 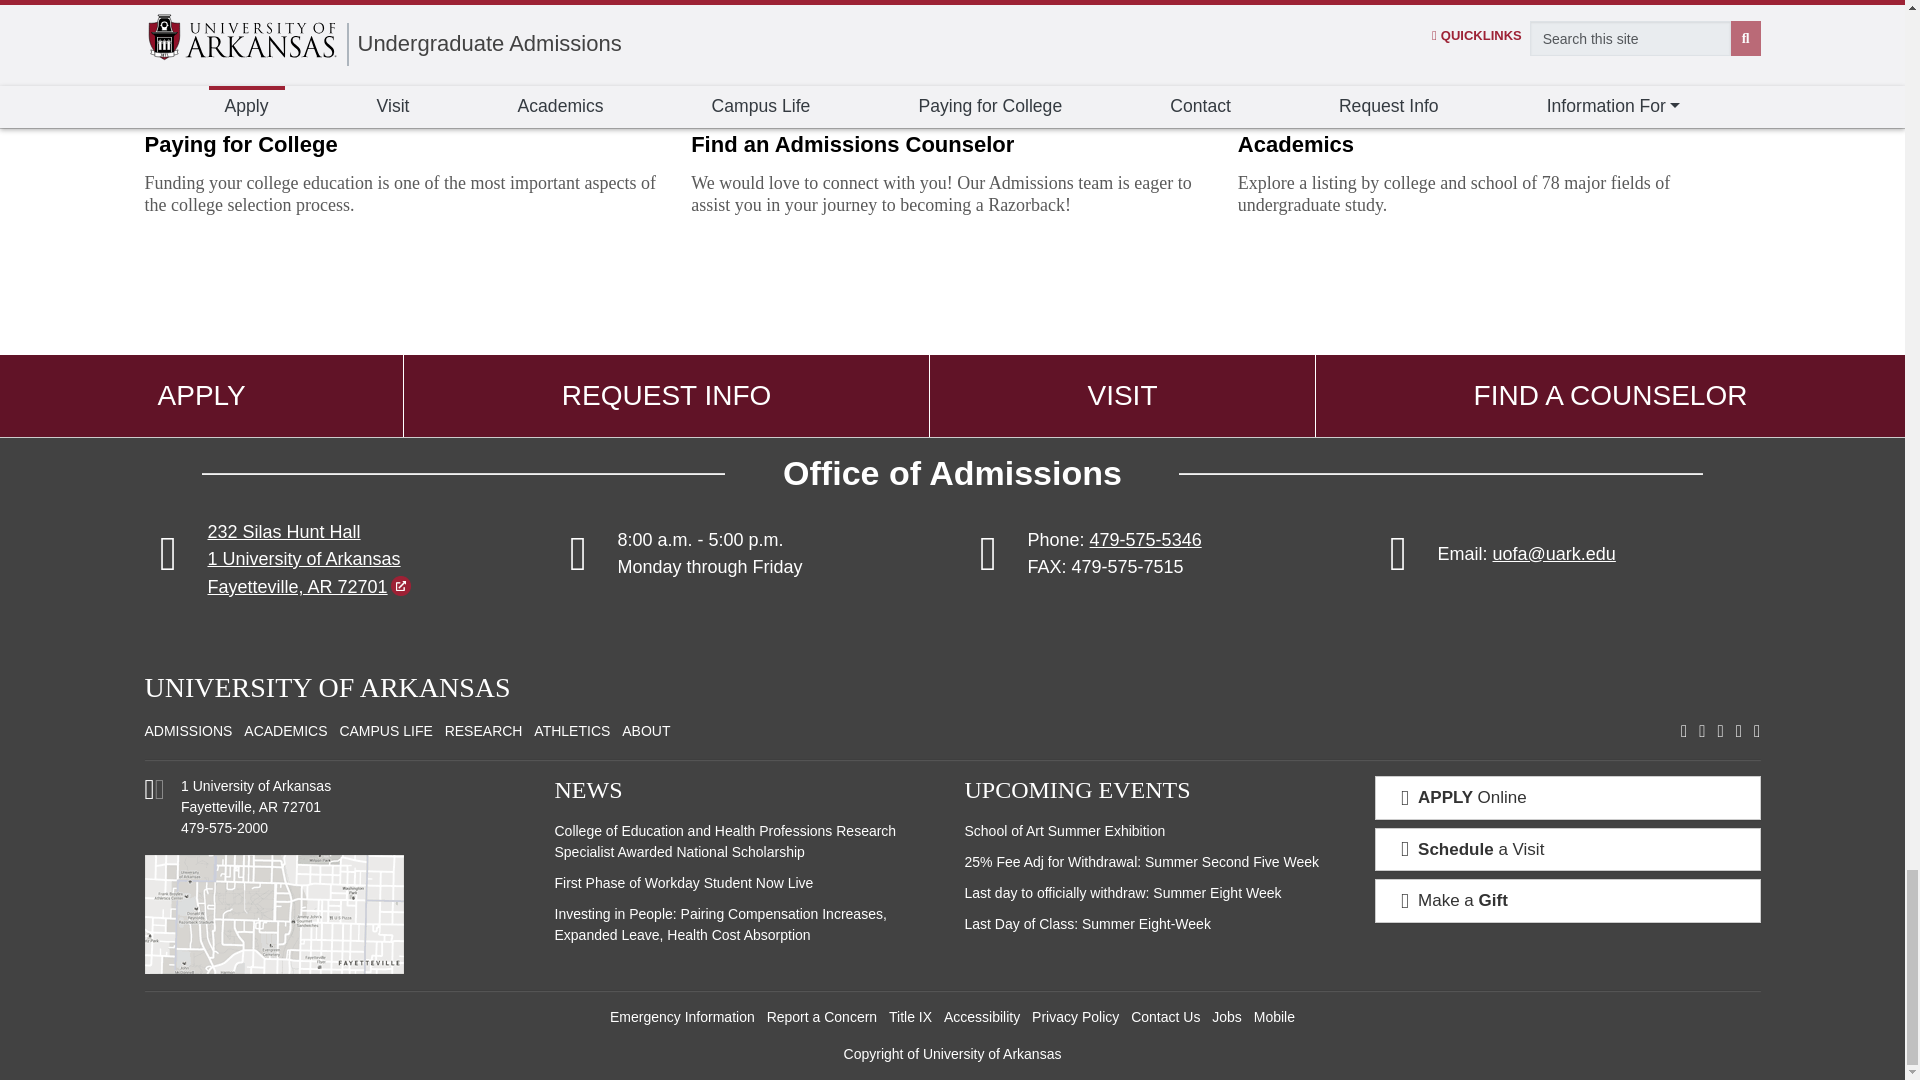 I want to click on University of Arkansas Athletics, so click(x=572, y=730).